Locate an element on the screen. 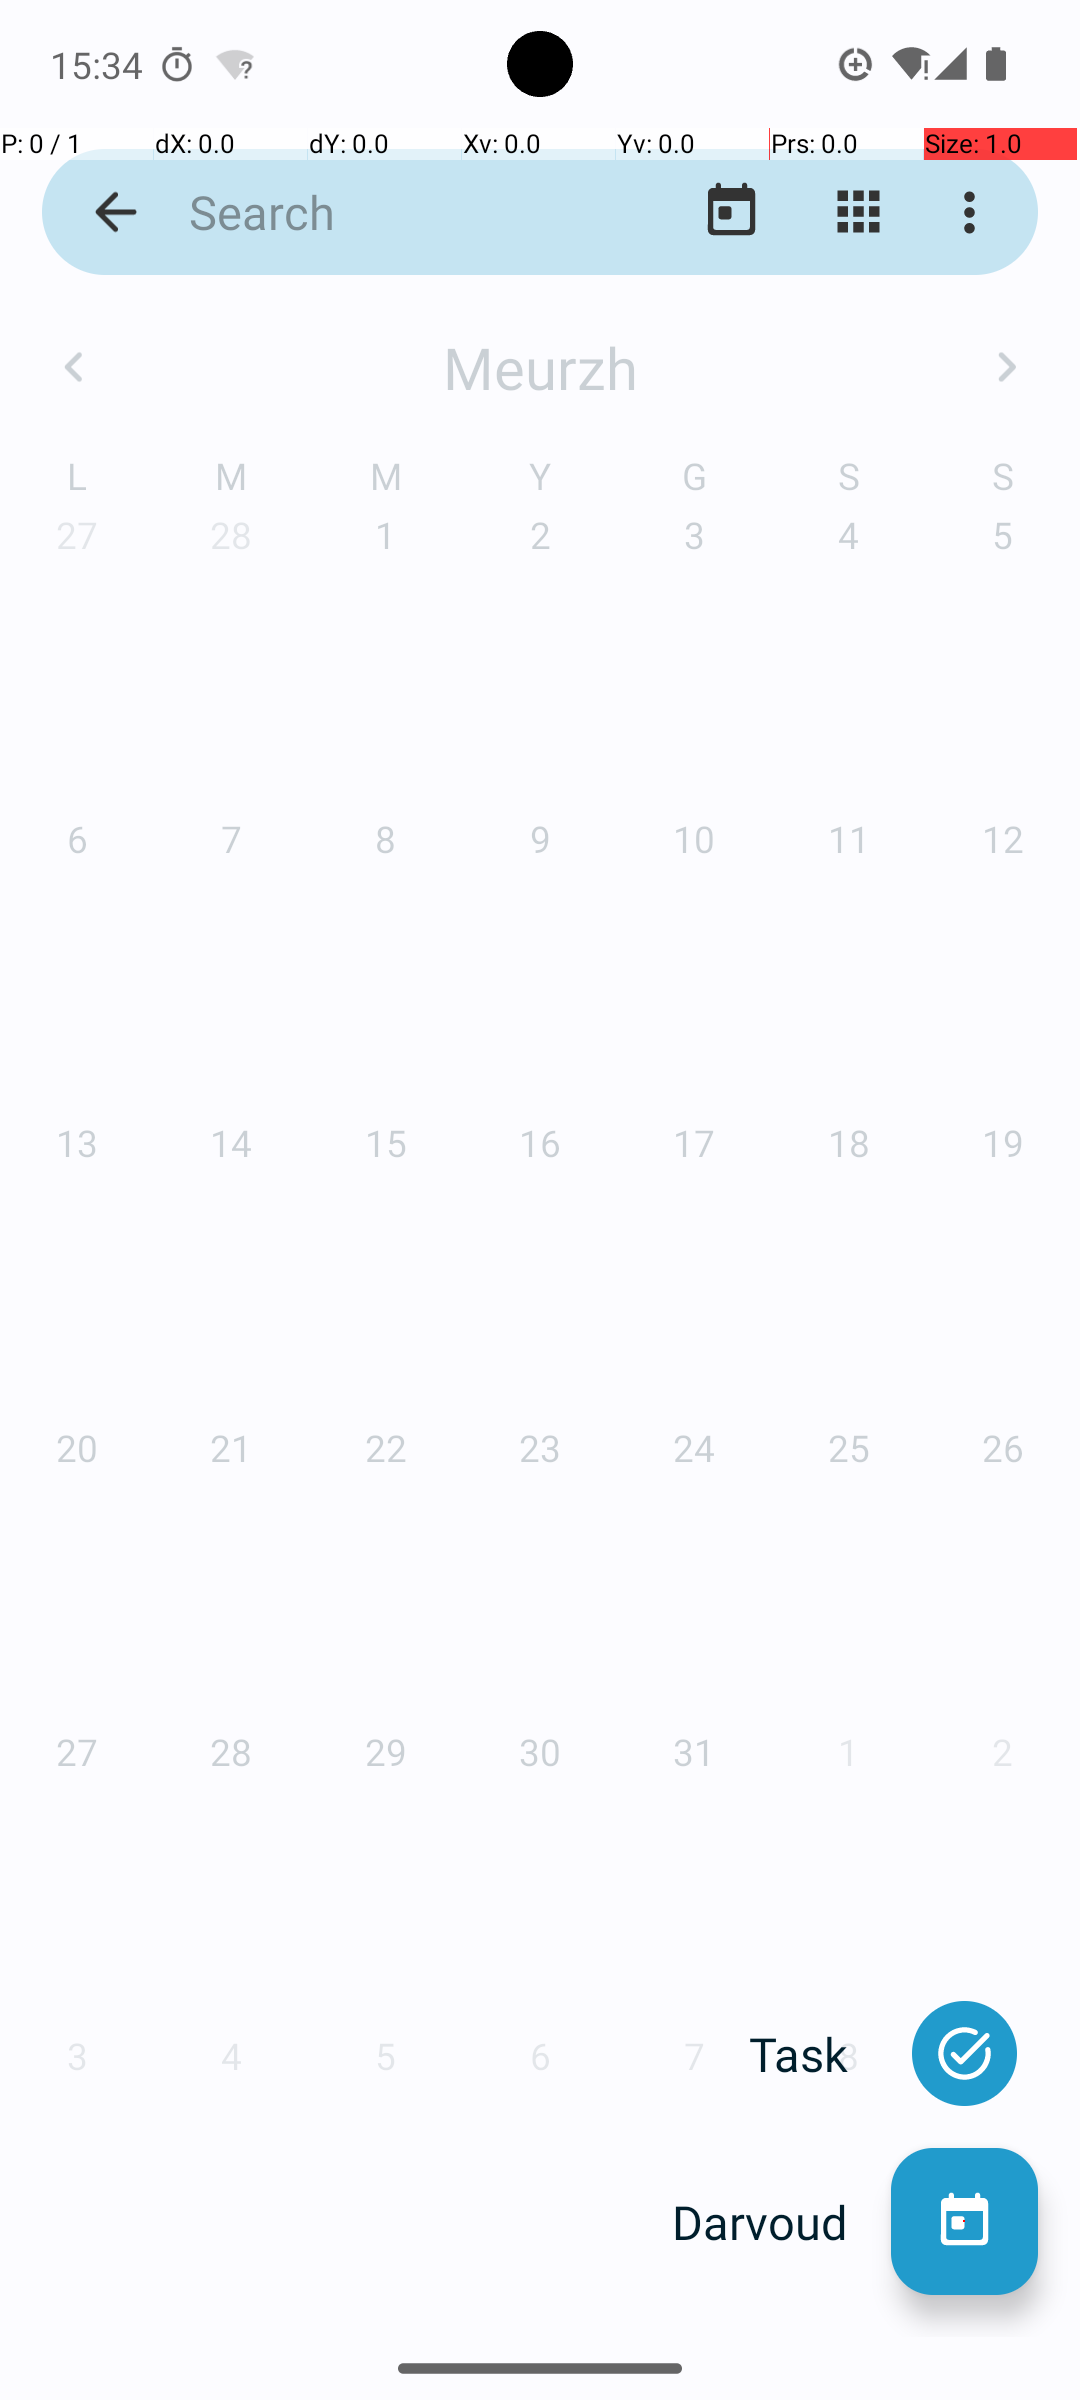 Image resolution: width=1080 pixels, height=2400 pixels. HERE is located at coordinates (189, 1876).